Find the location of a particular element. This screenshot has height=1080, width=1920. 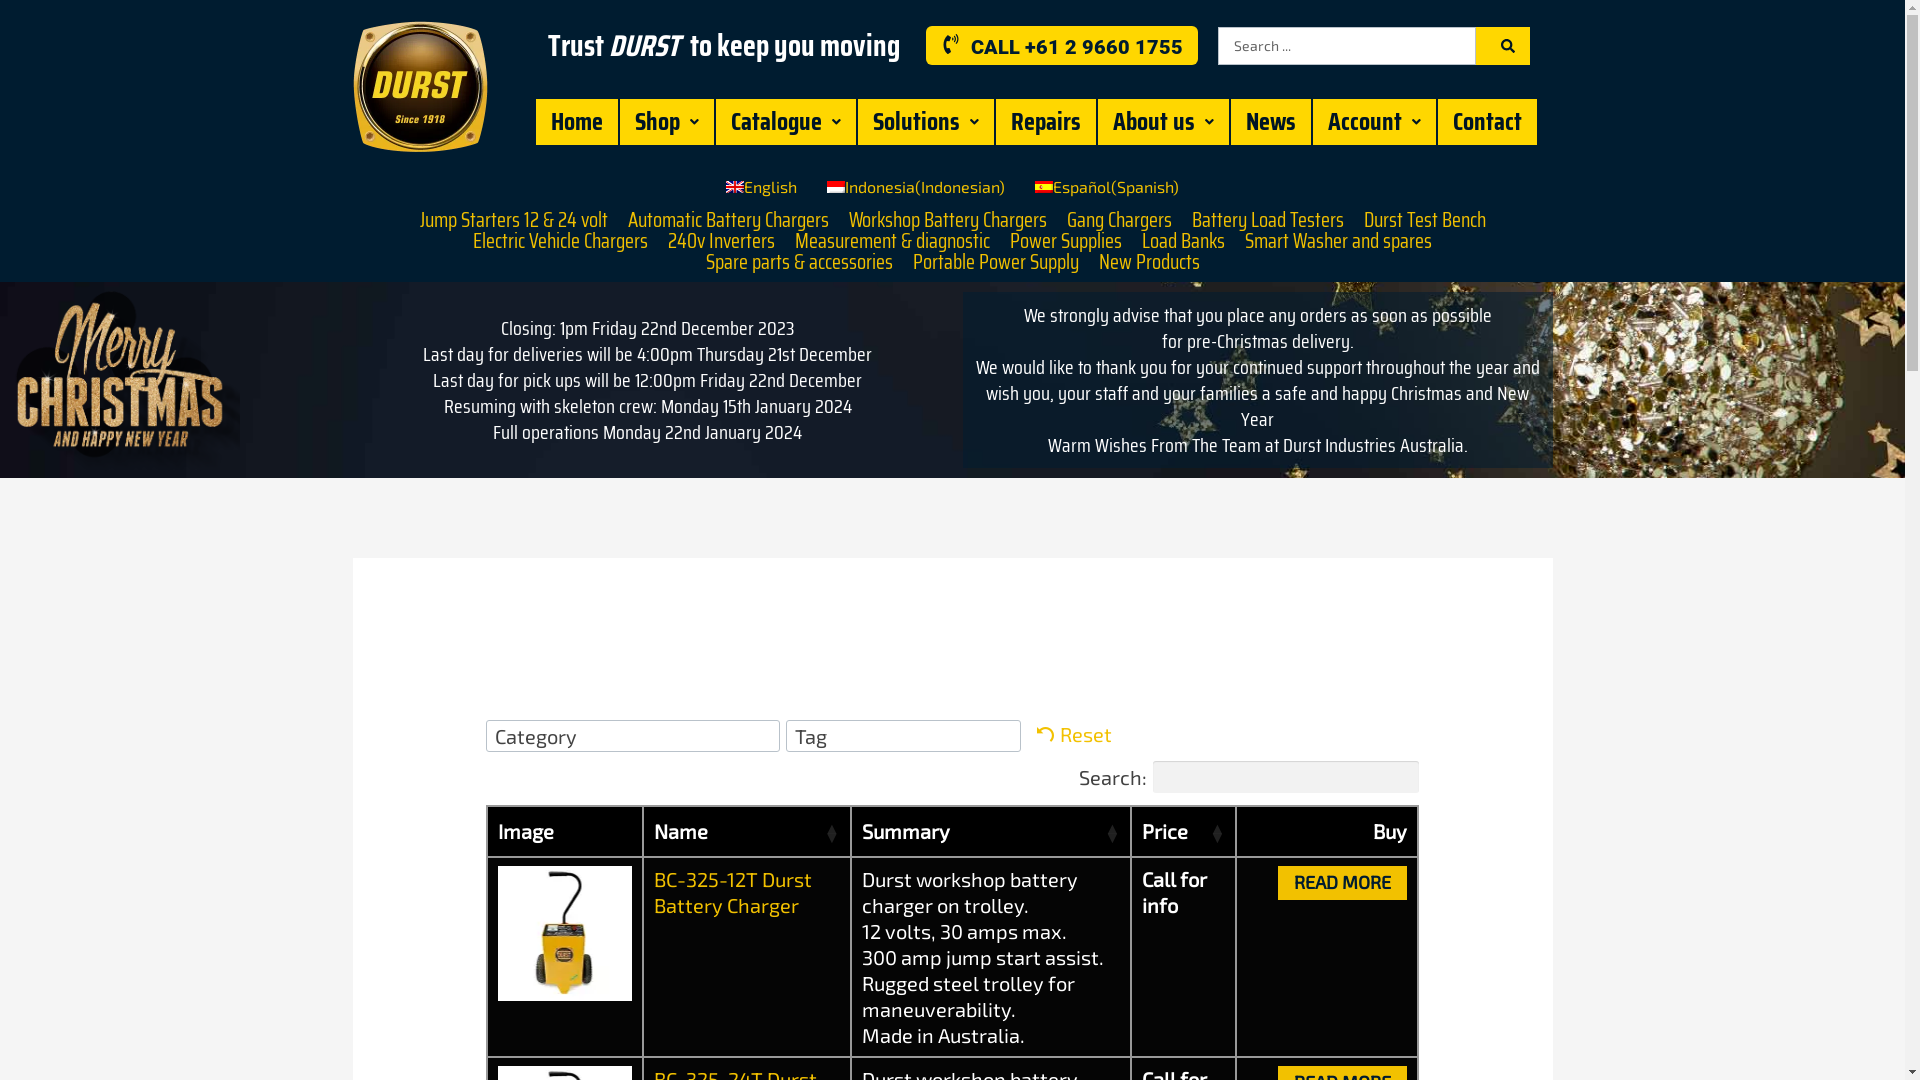

Home is located at coordinates (577, 122).